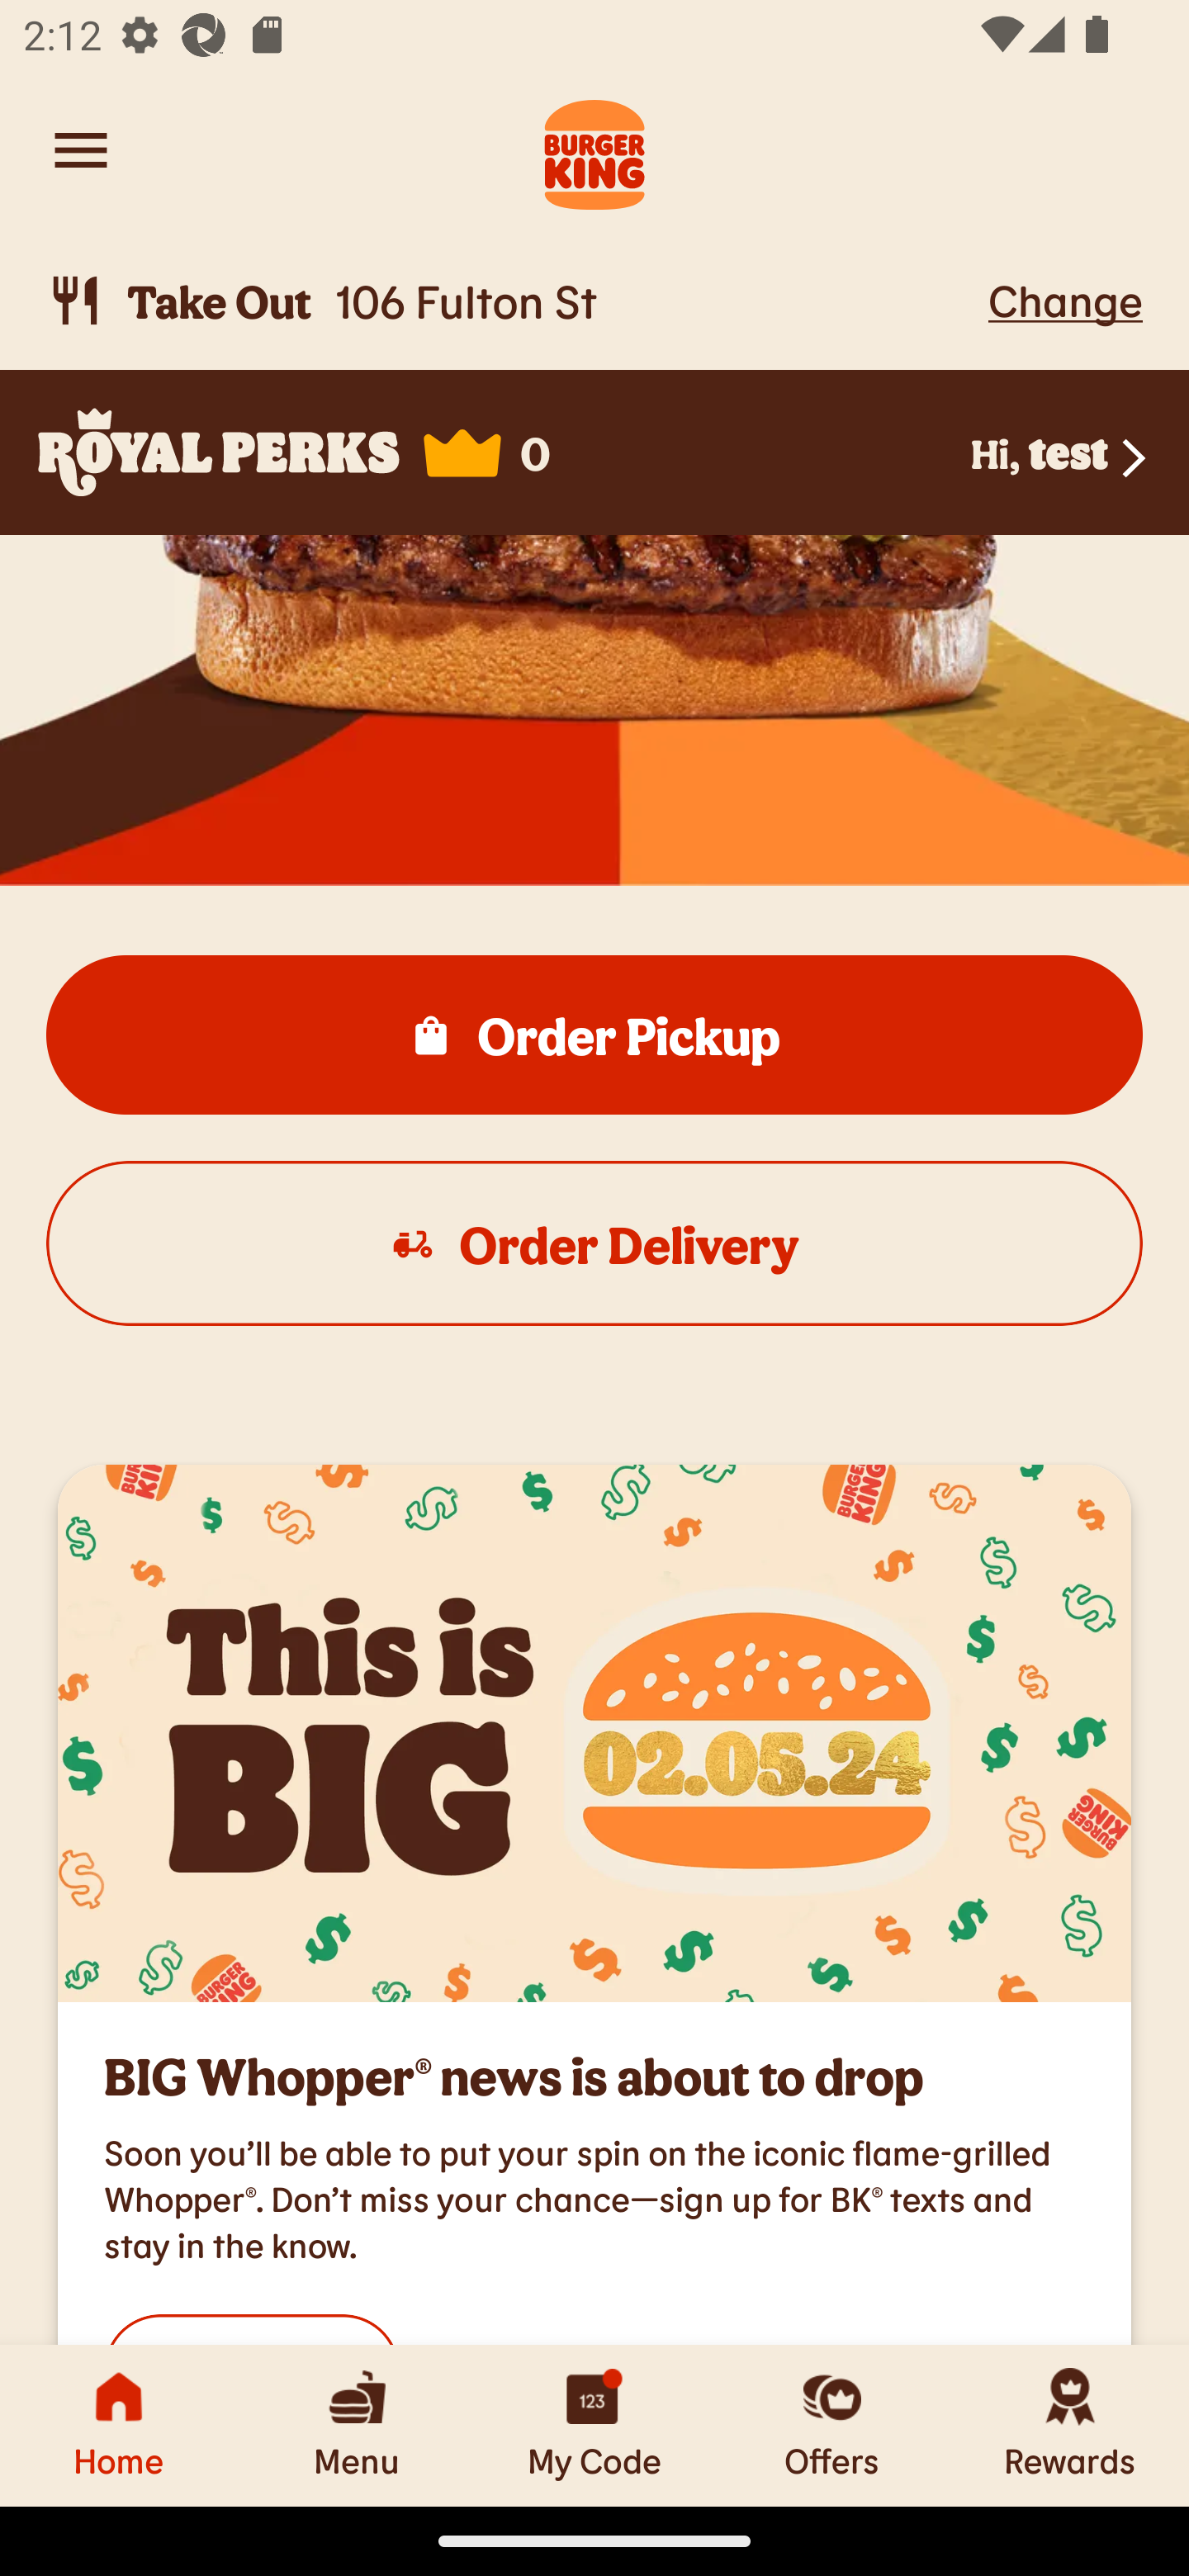 Image resolution: width=1189 pixels, height=2576 pixels. What do you see at coordinates (594, 150) in the screenshot?
I see `Burger King Logo. Navigate to Home` at bounding box center [594, 150].